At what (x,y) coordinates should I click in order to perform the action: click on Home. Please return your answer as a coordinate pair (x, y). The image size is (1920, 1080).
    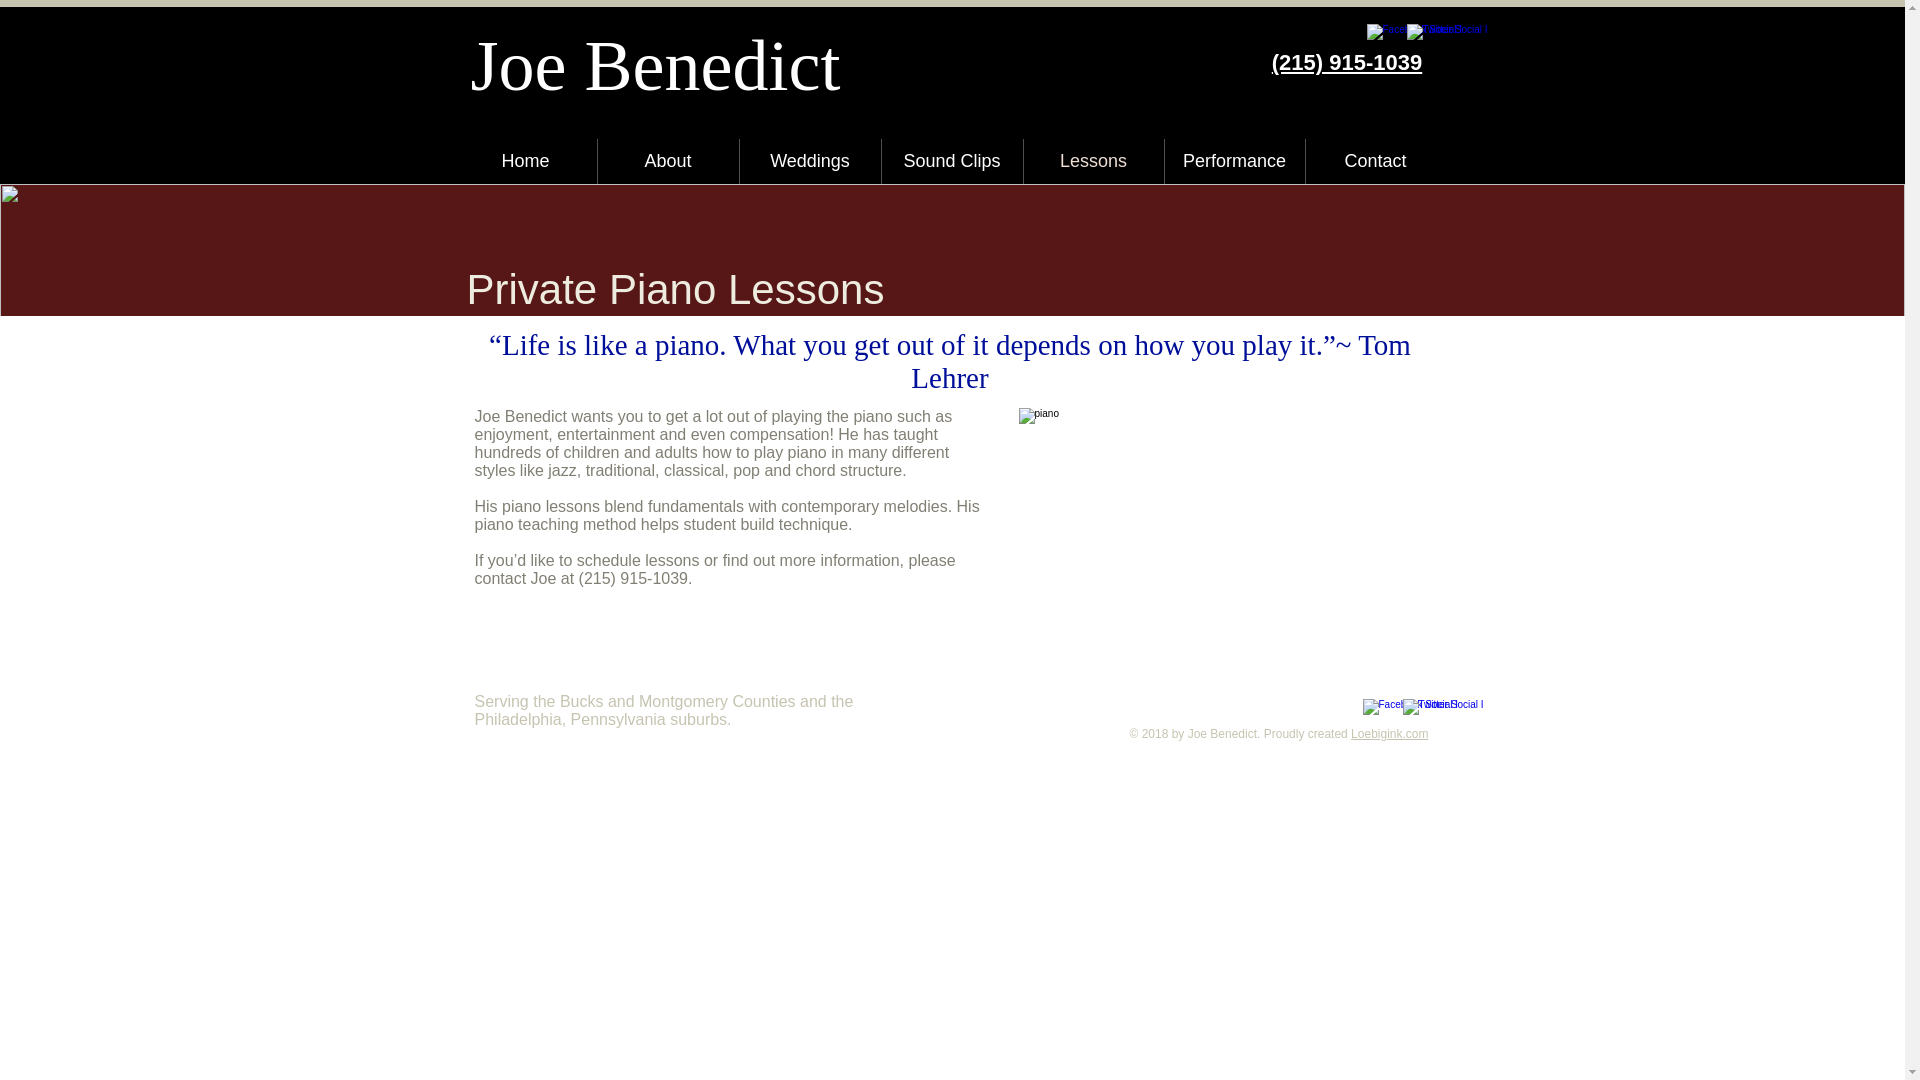
    Looking at the image, I should click on (524, 161).